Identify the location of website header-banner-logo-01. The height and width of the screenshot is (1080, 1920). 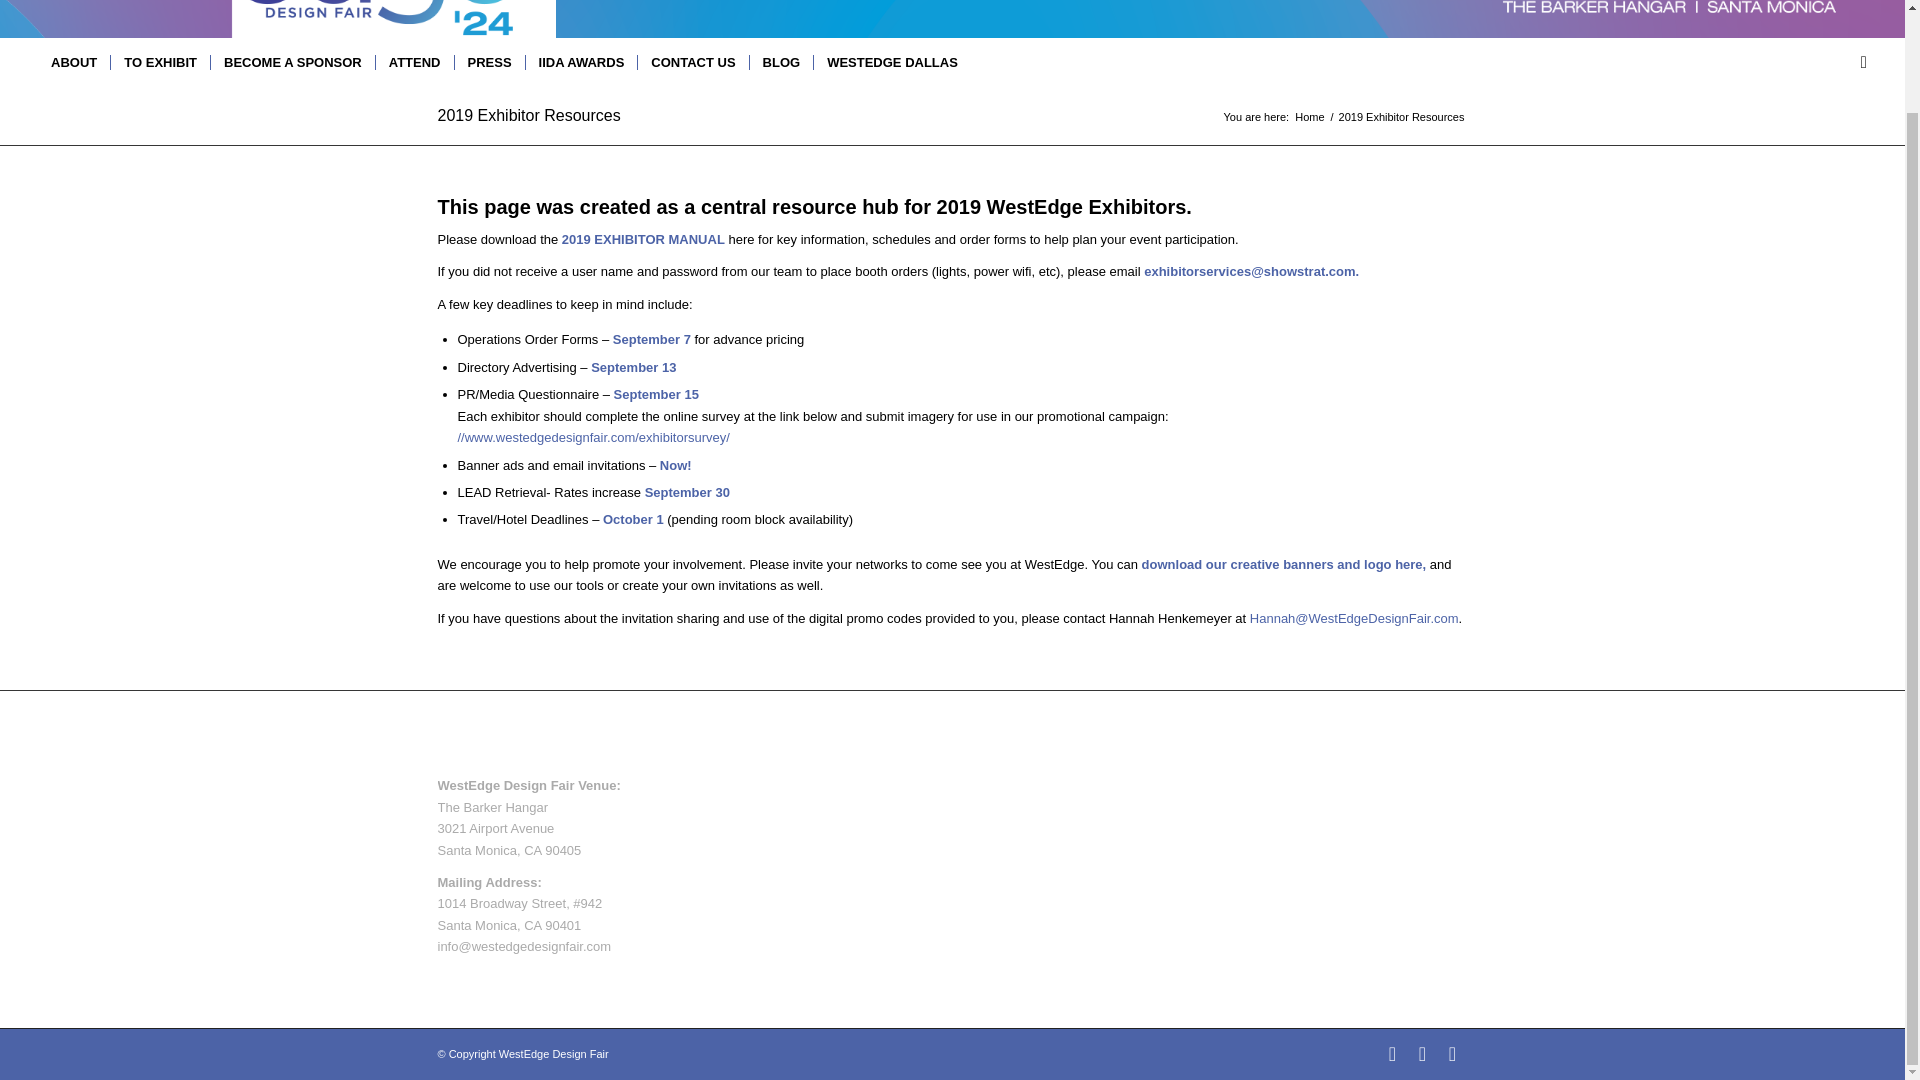
(258, 18).